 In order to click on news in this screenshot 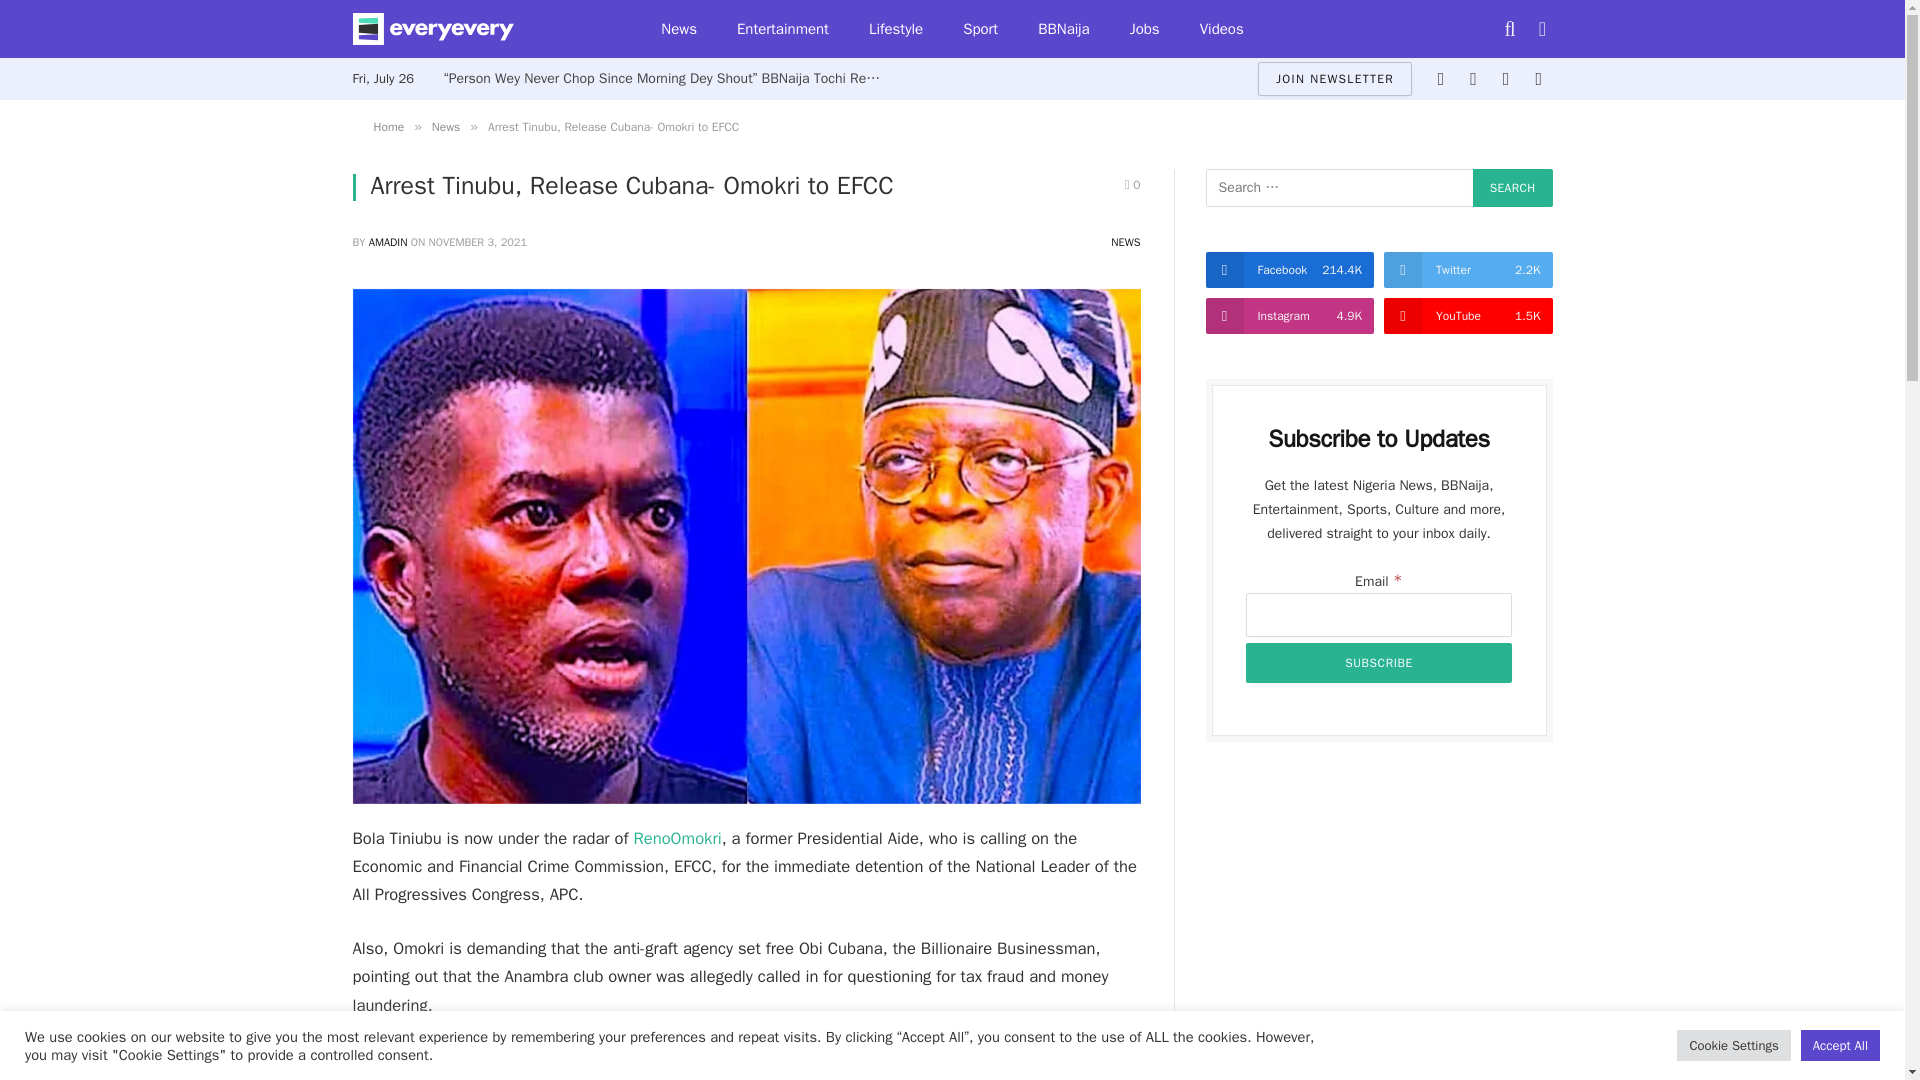, I will do `click(678, 29)`.